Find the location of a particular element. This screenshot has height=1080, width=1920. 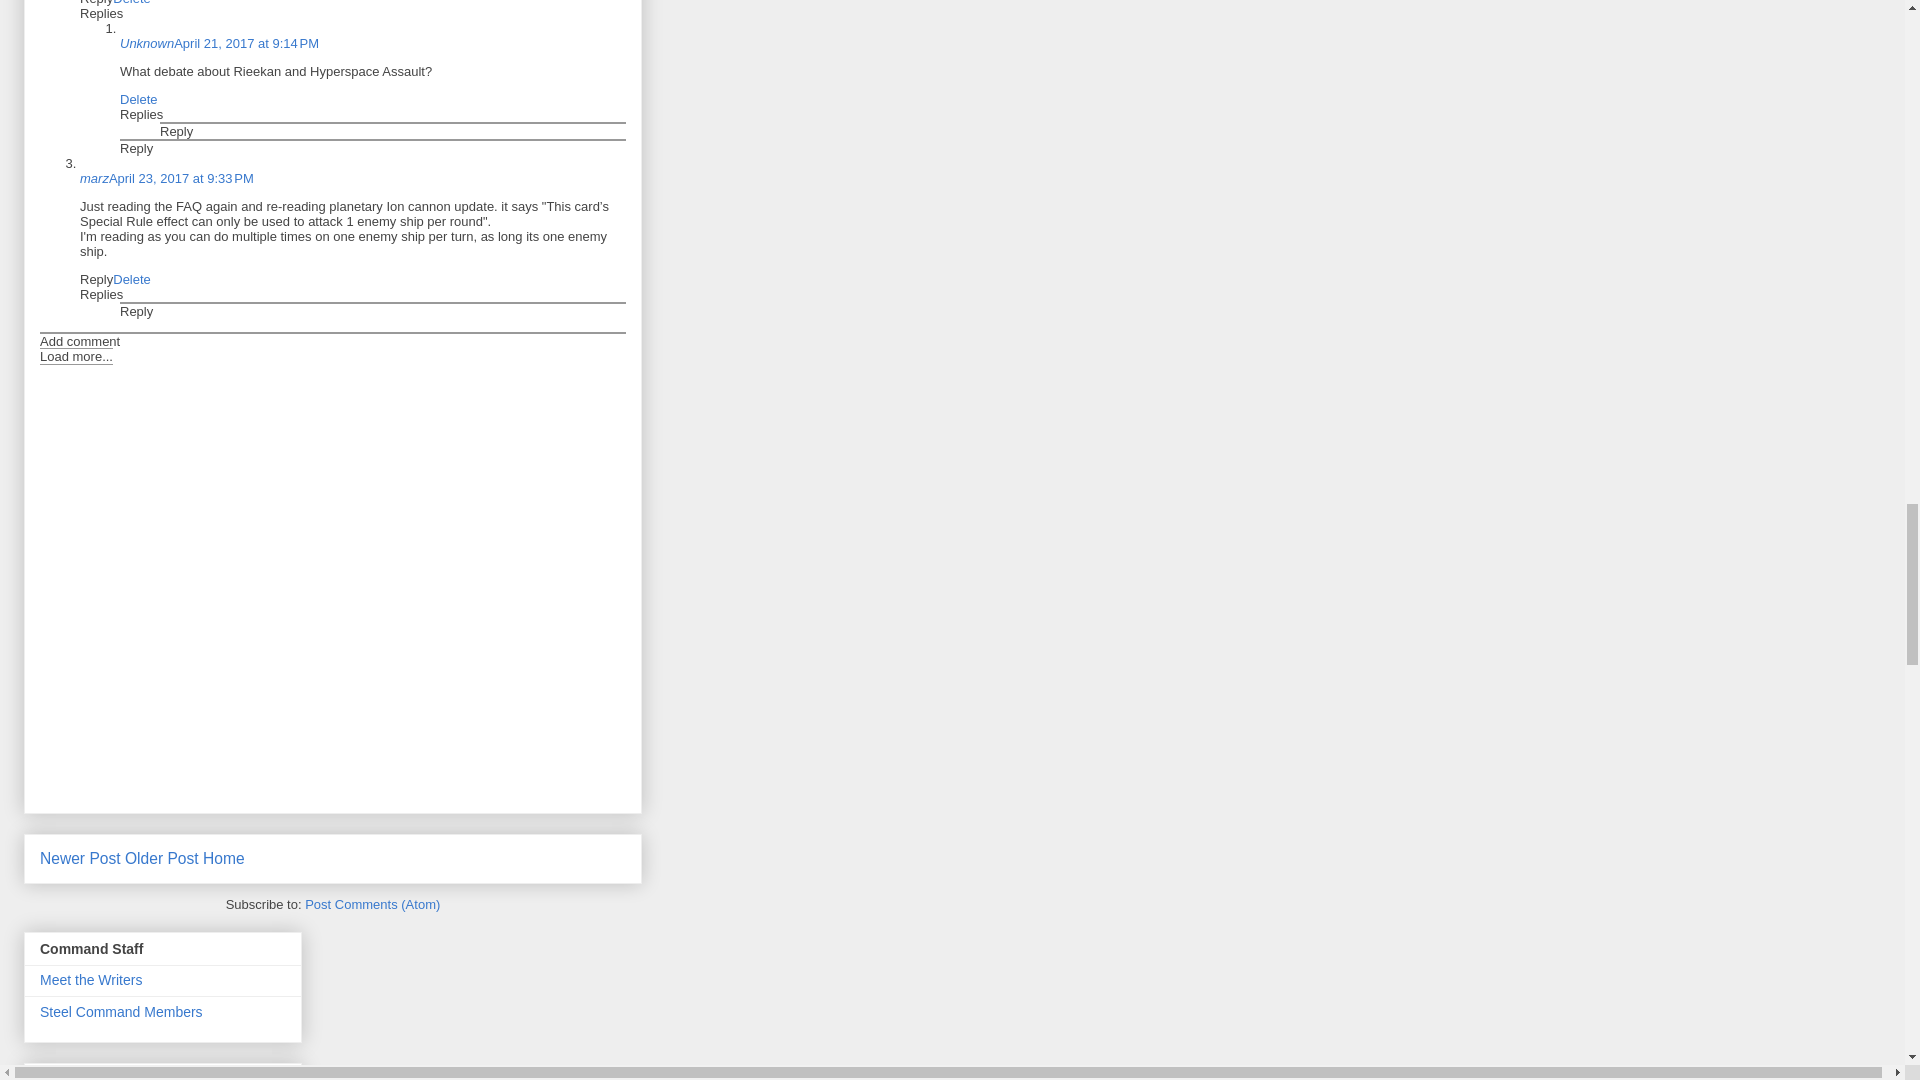

Unknown is located at coordinates (146, 42).